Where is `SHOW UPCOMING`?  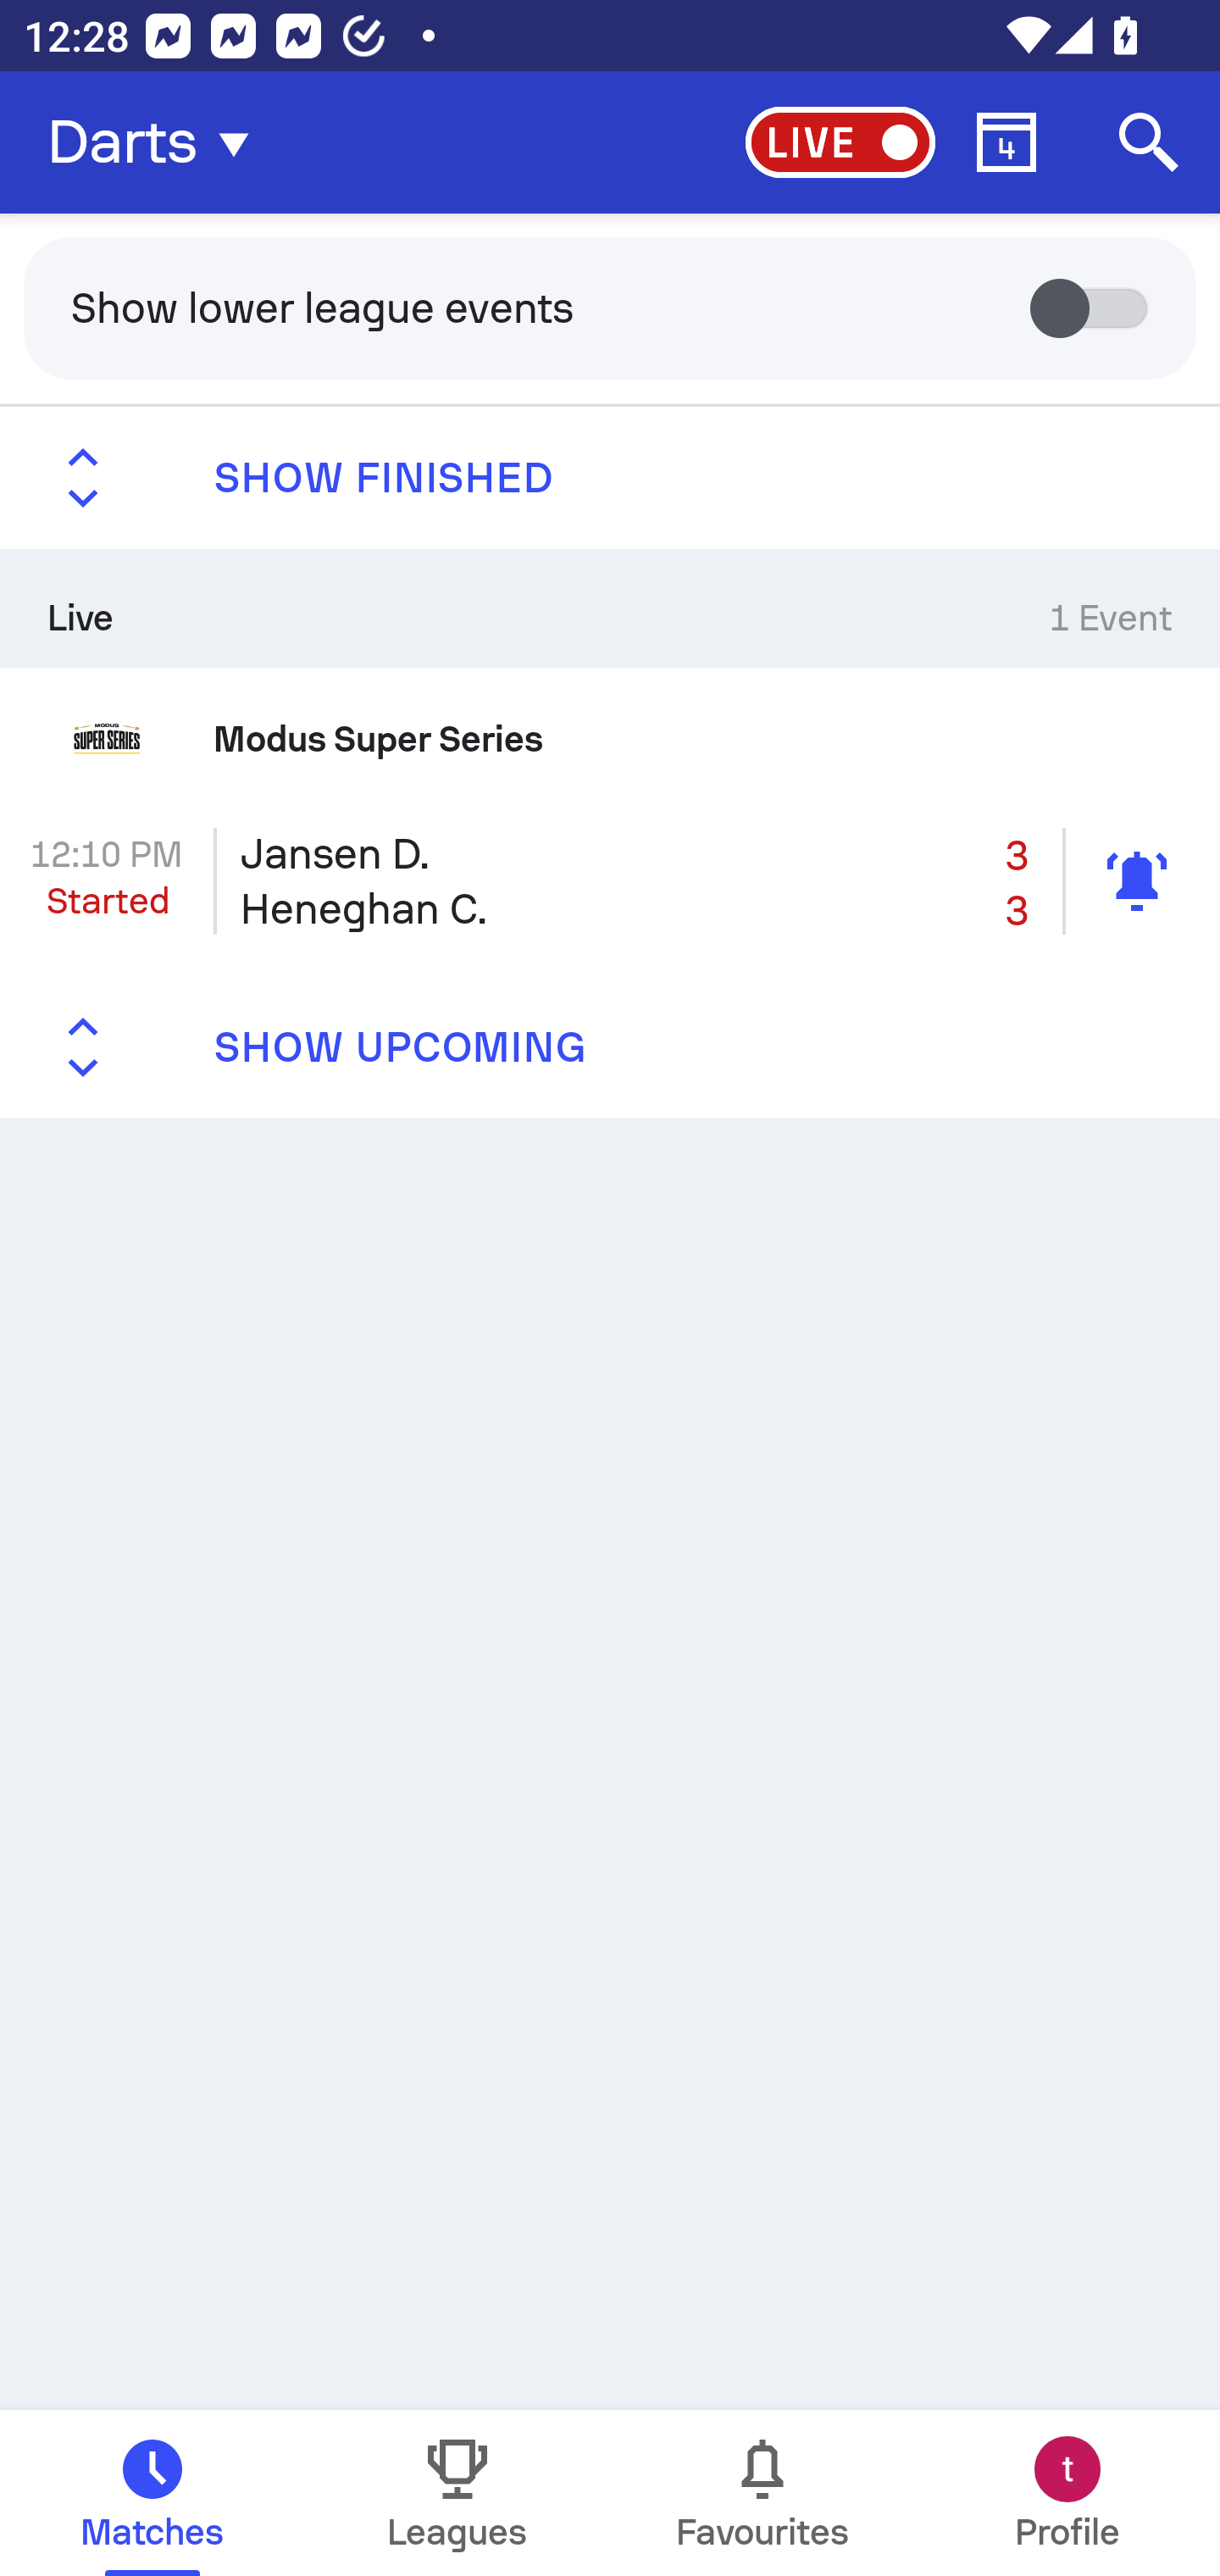 SHOW UPCOMING is located at coordinates (610, 1047).